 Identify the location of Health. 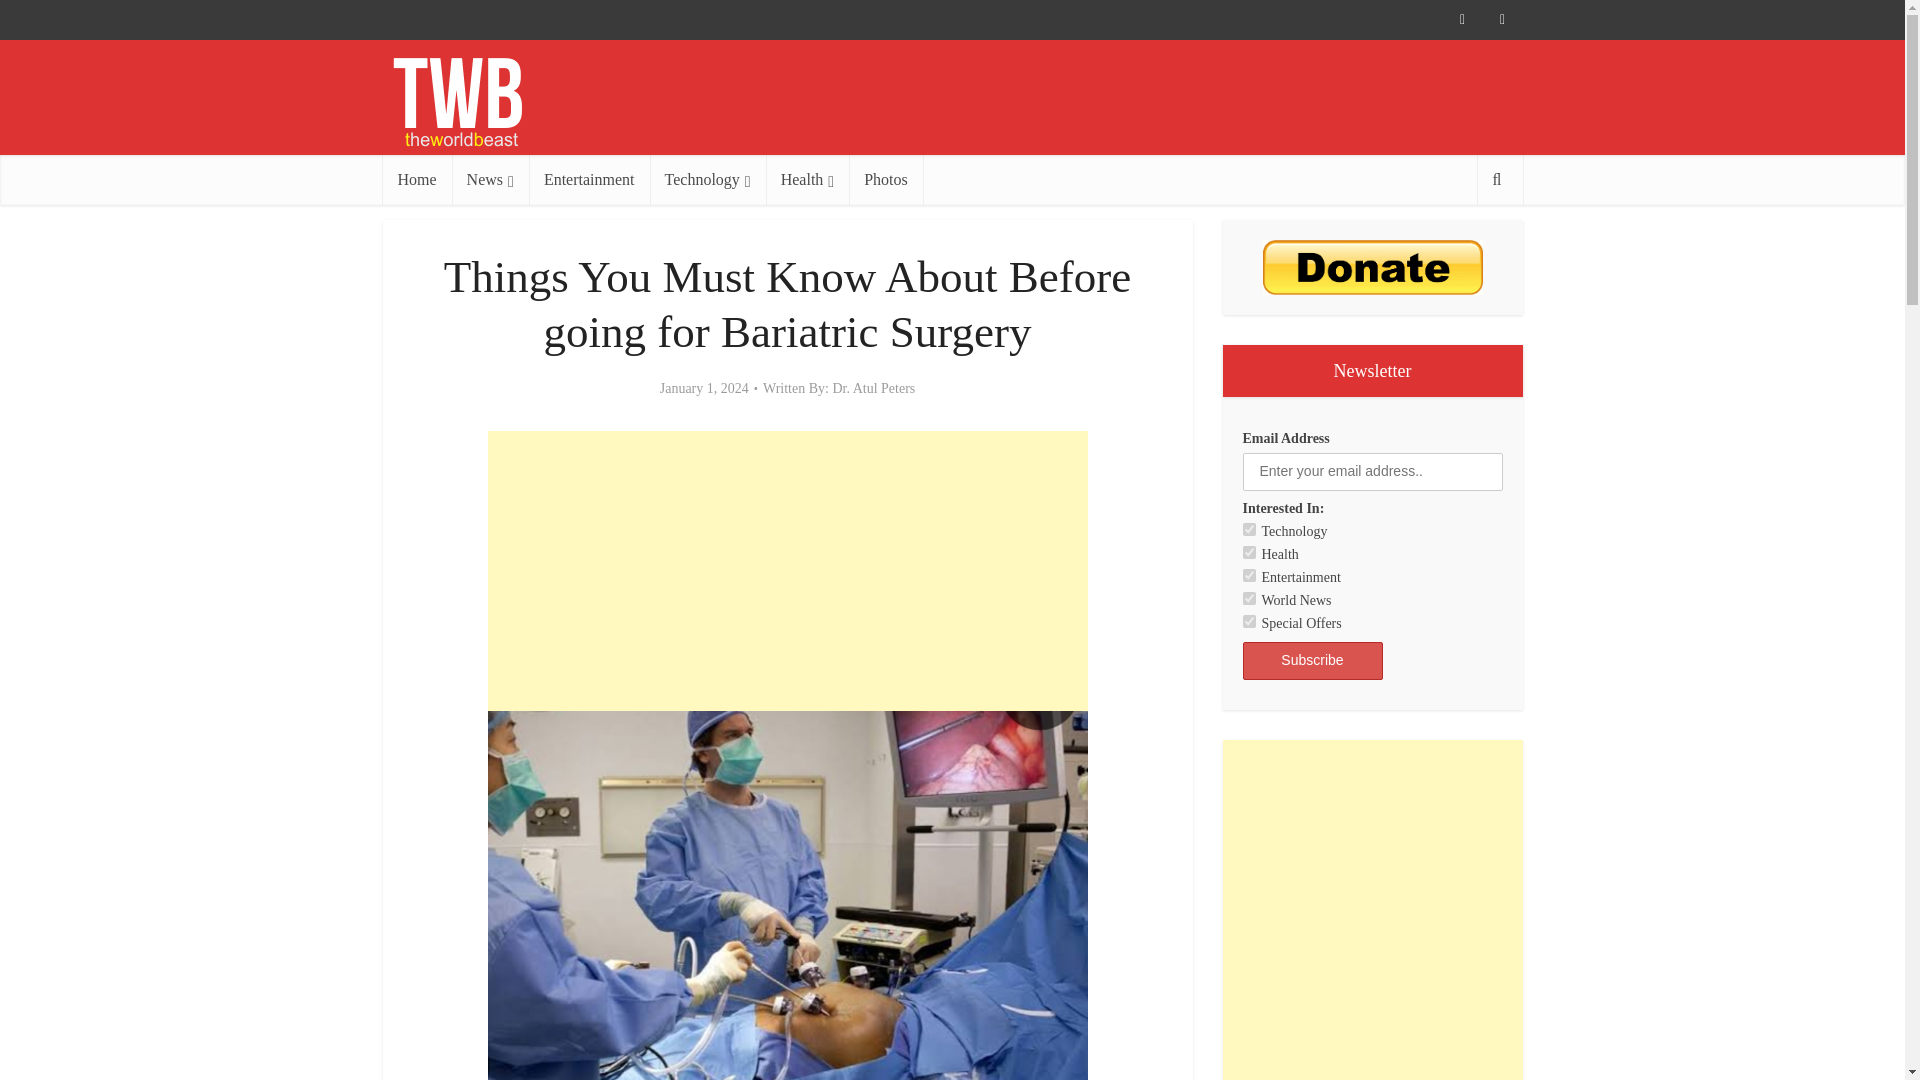
(1248, 552).